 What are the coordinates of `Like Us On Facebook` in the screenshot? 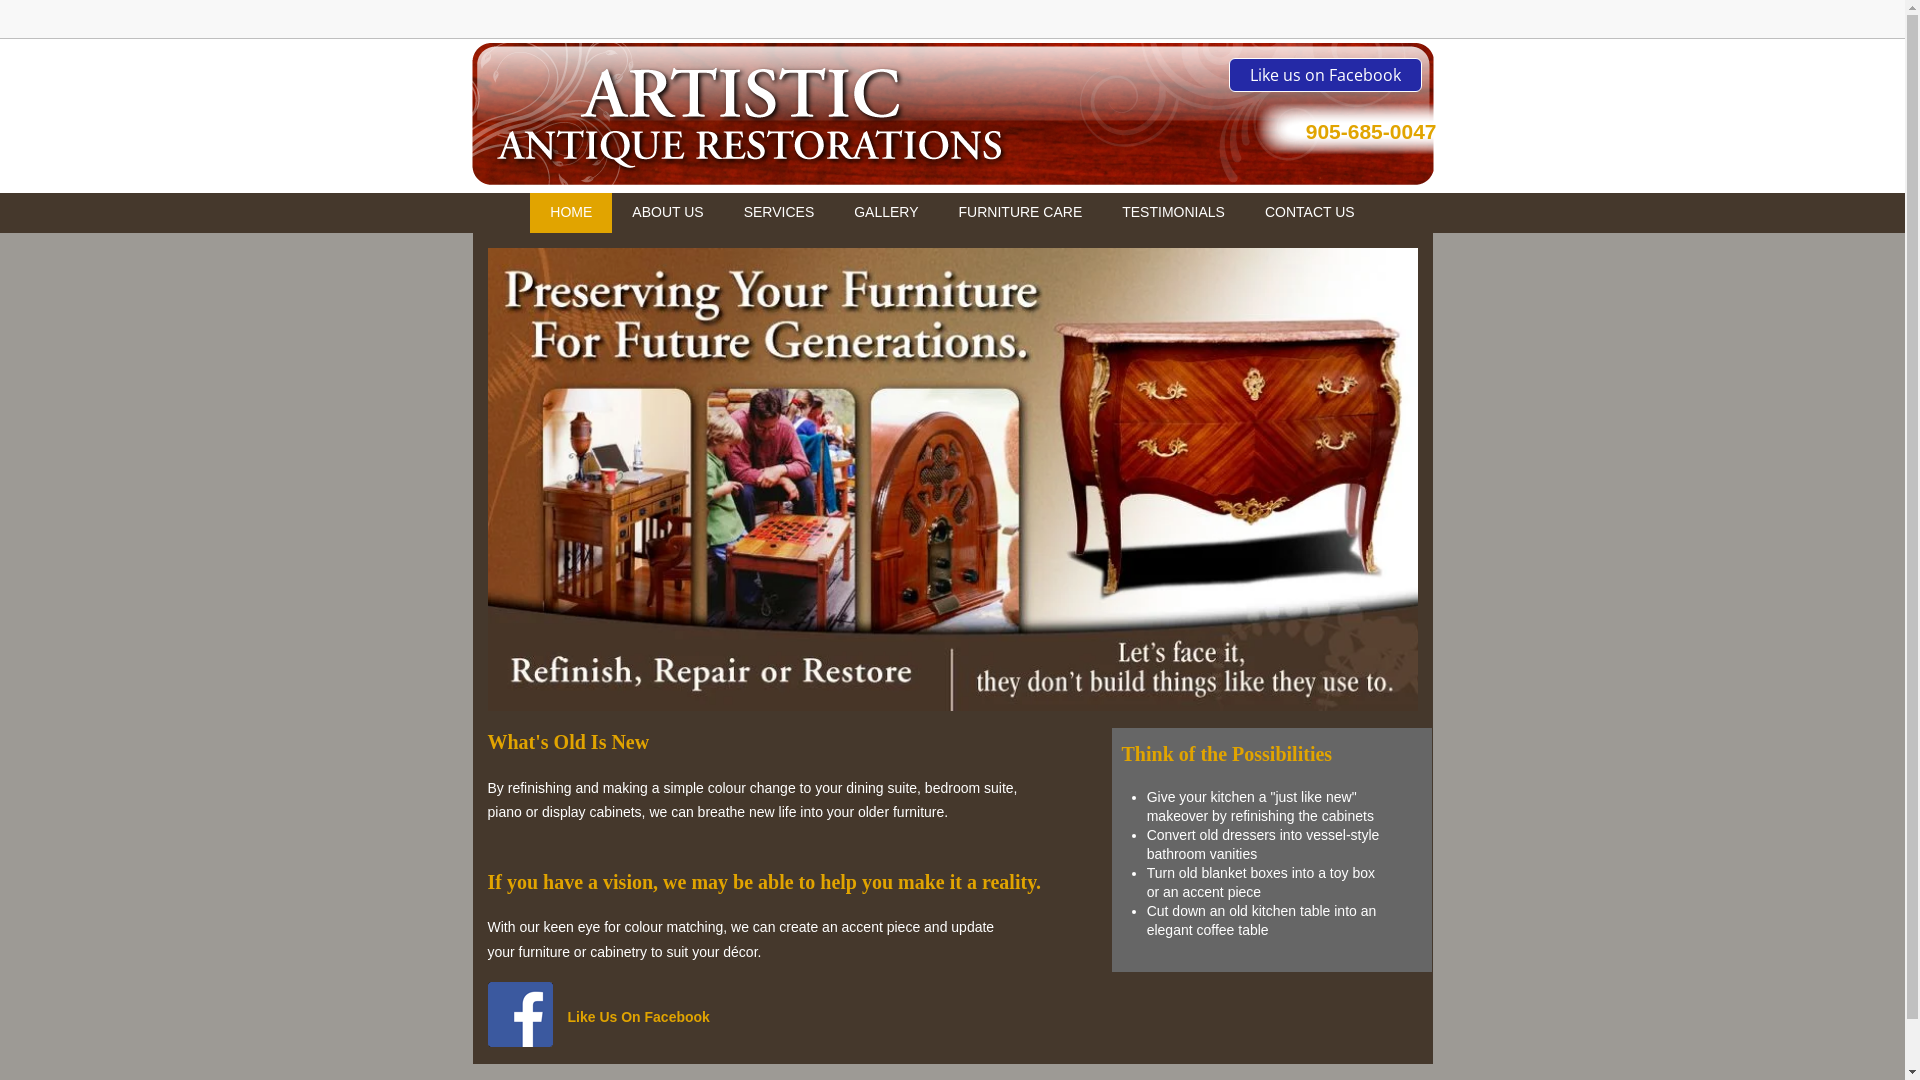 It's located at (639, 1018).